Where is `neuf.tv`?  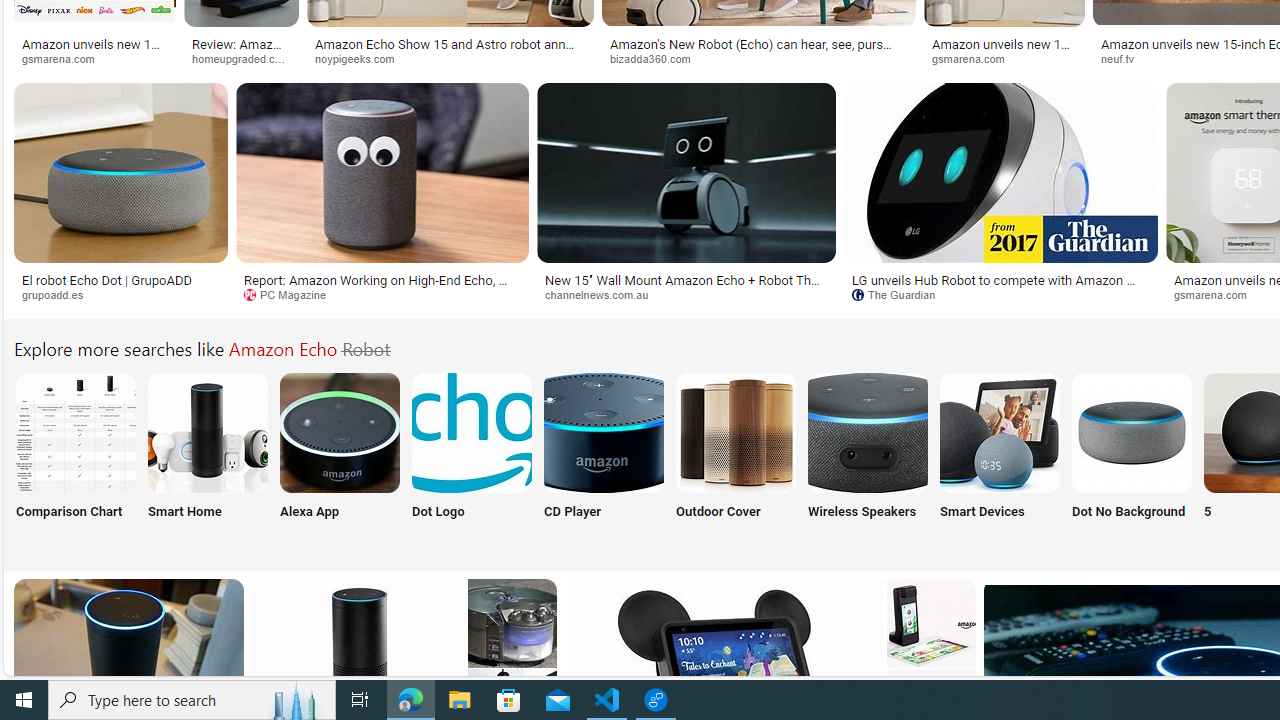 neuf.tv is located at coordinates (1124, 58).